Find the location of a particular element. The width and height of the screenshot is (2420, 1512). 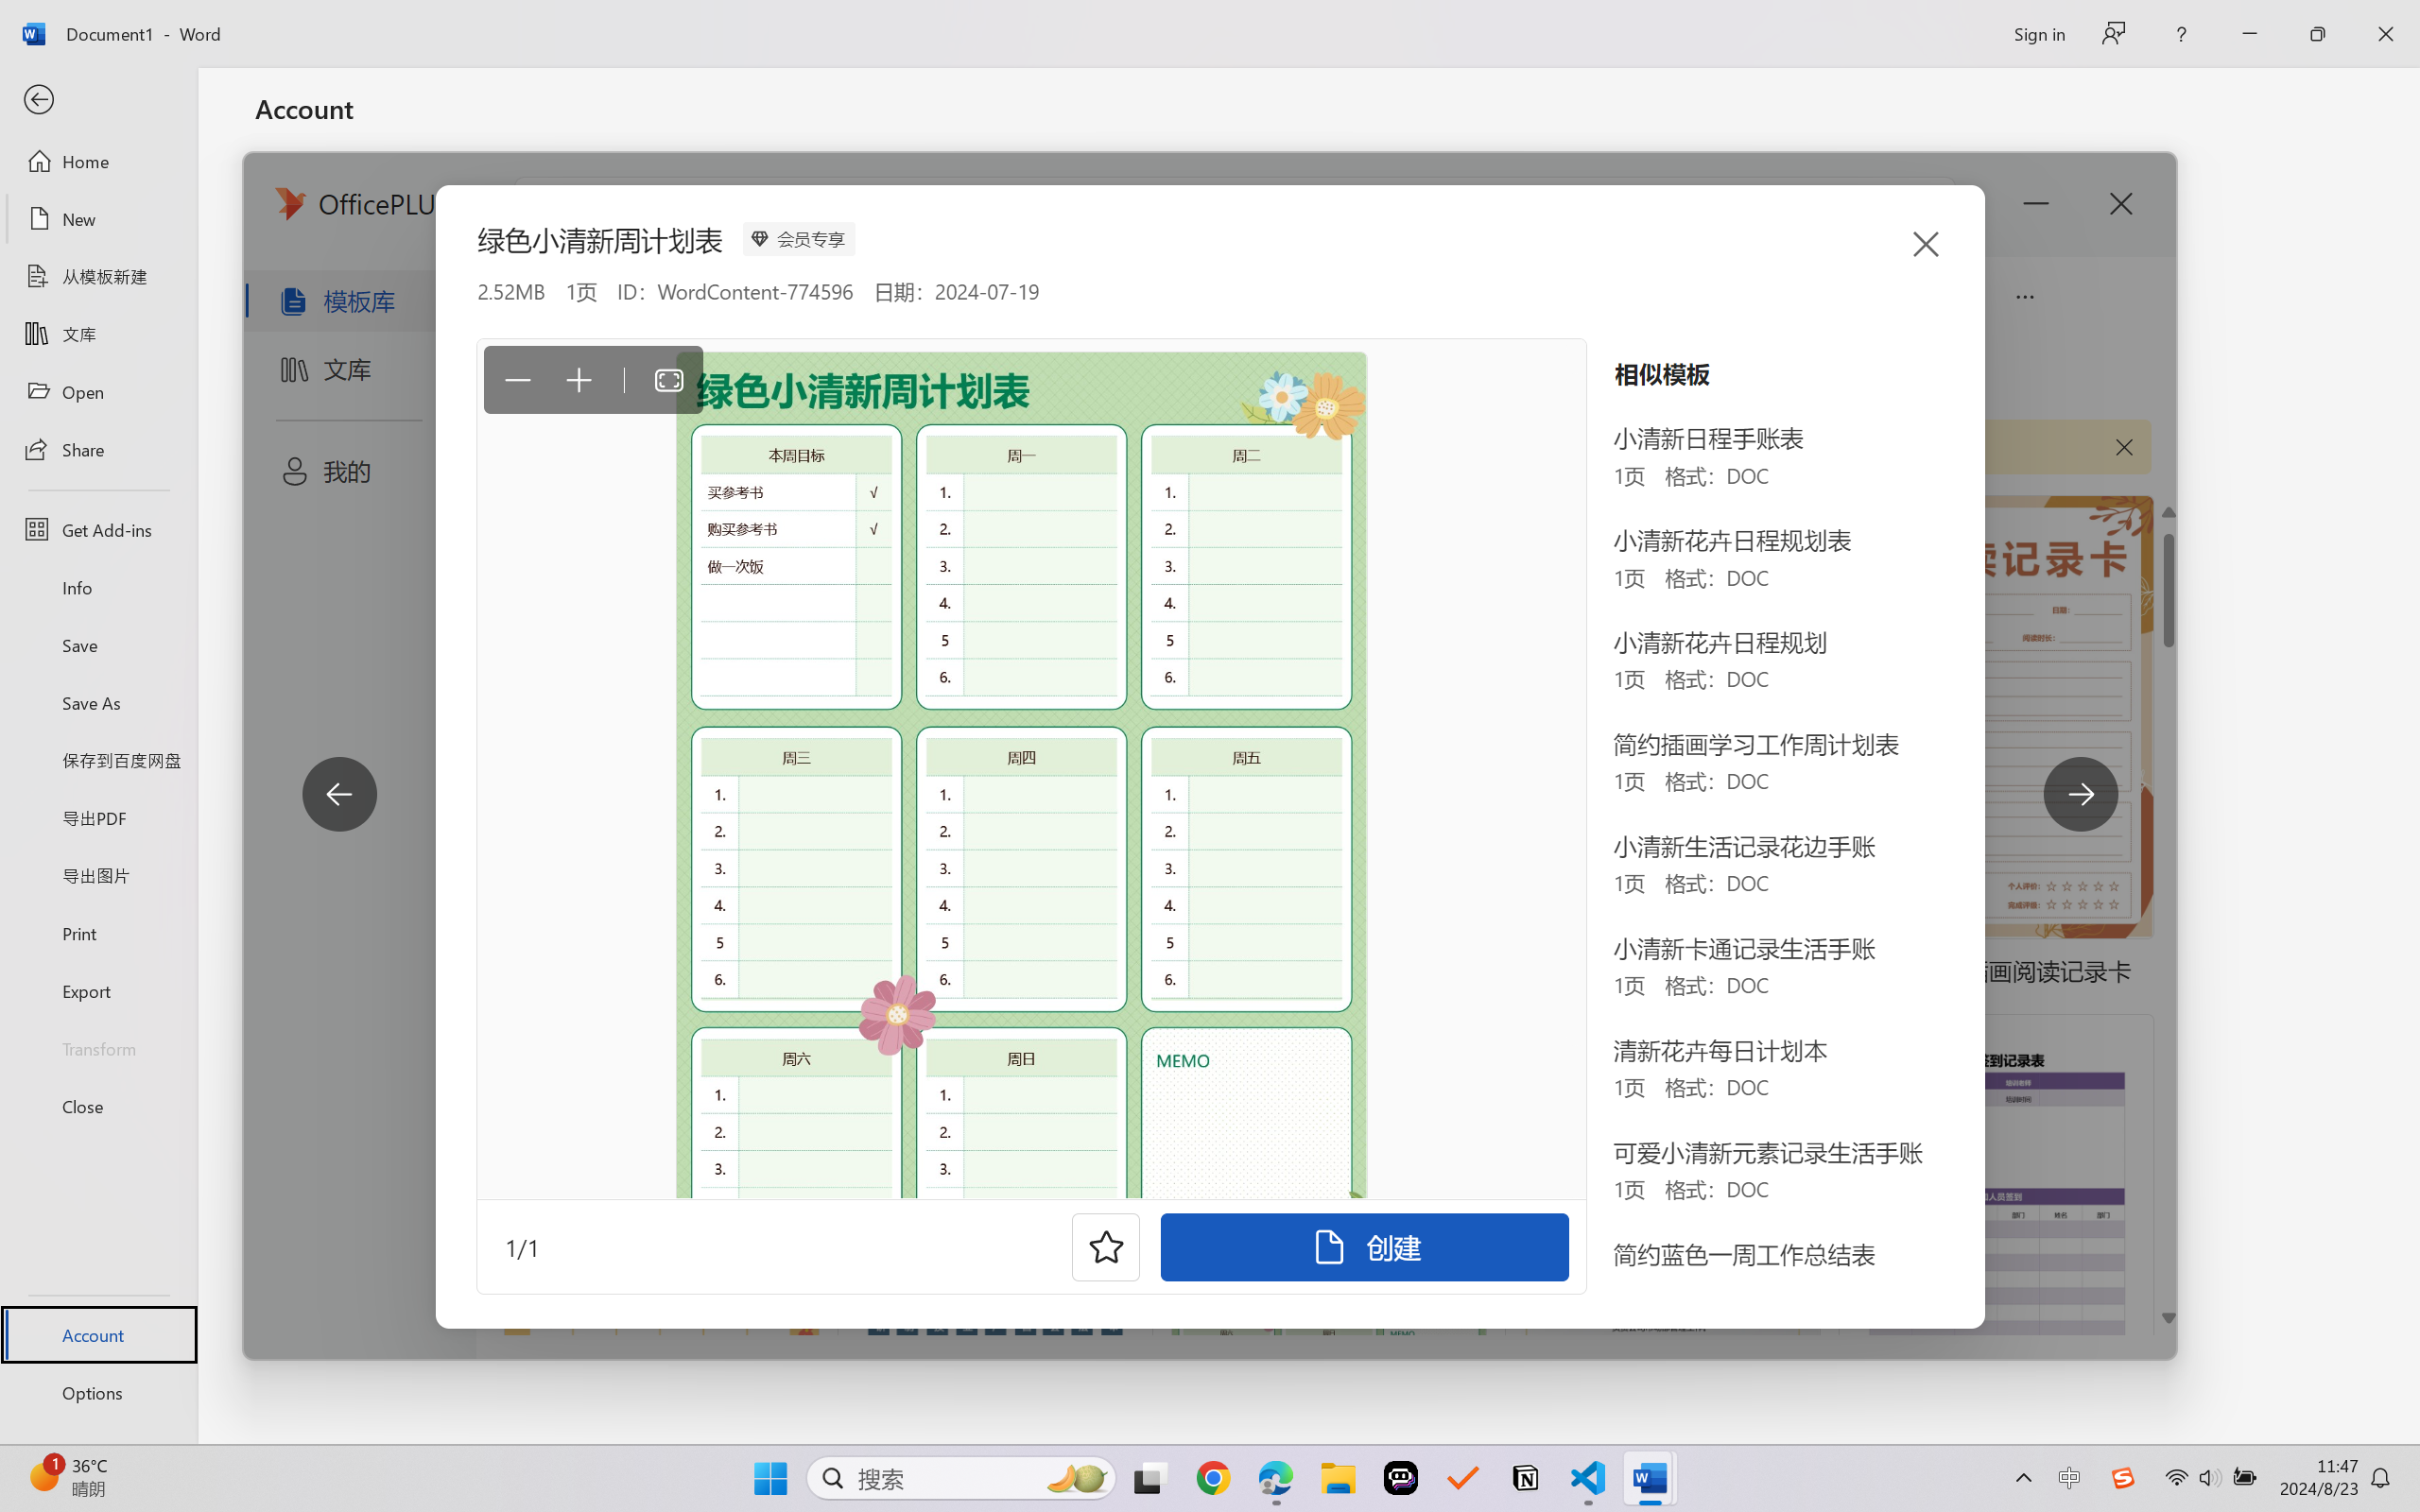

Export is located at coordinates (98, 990).